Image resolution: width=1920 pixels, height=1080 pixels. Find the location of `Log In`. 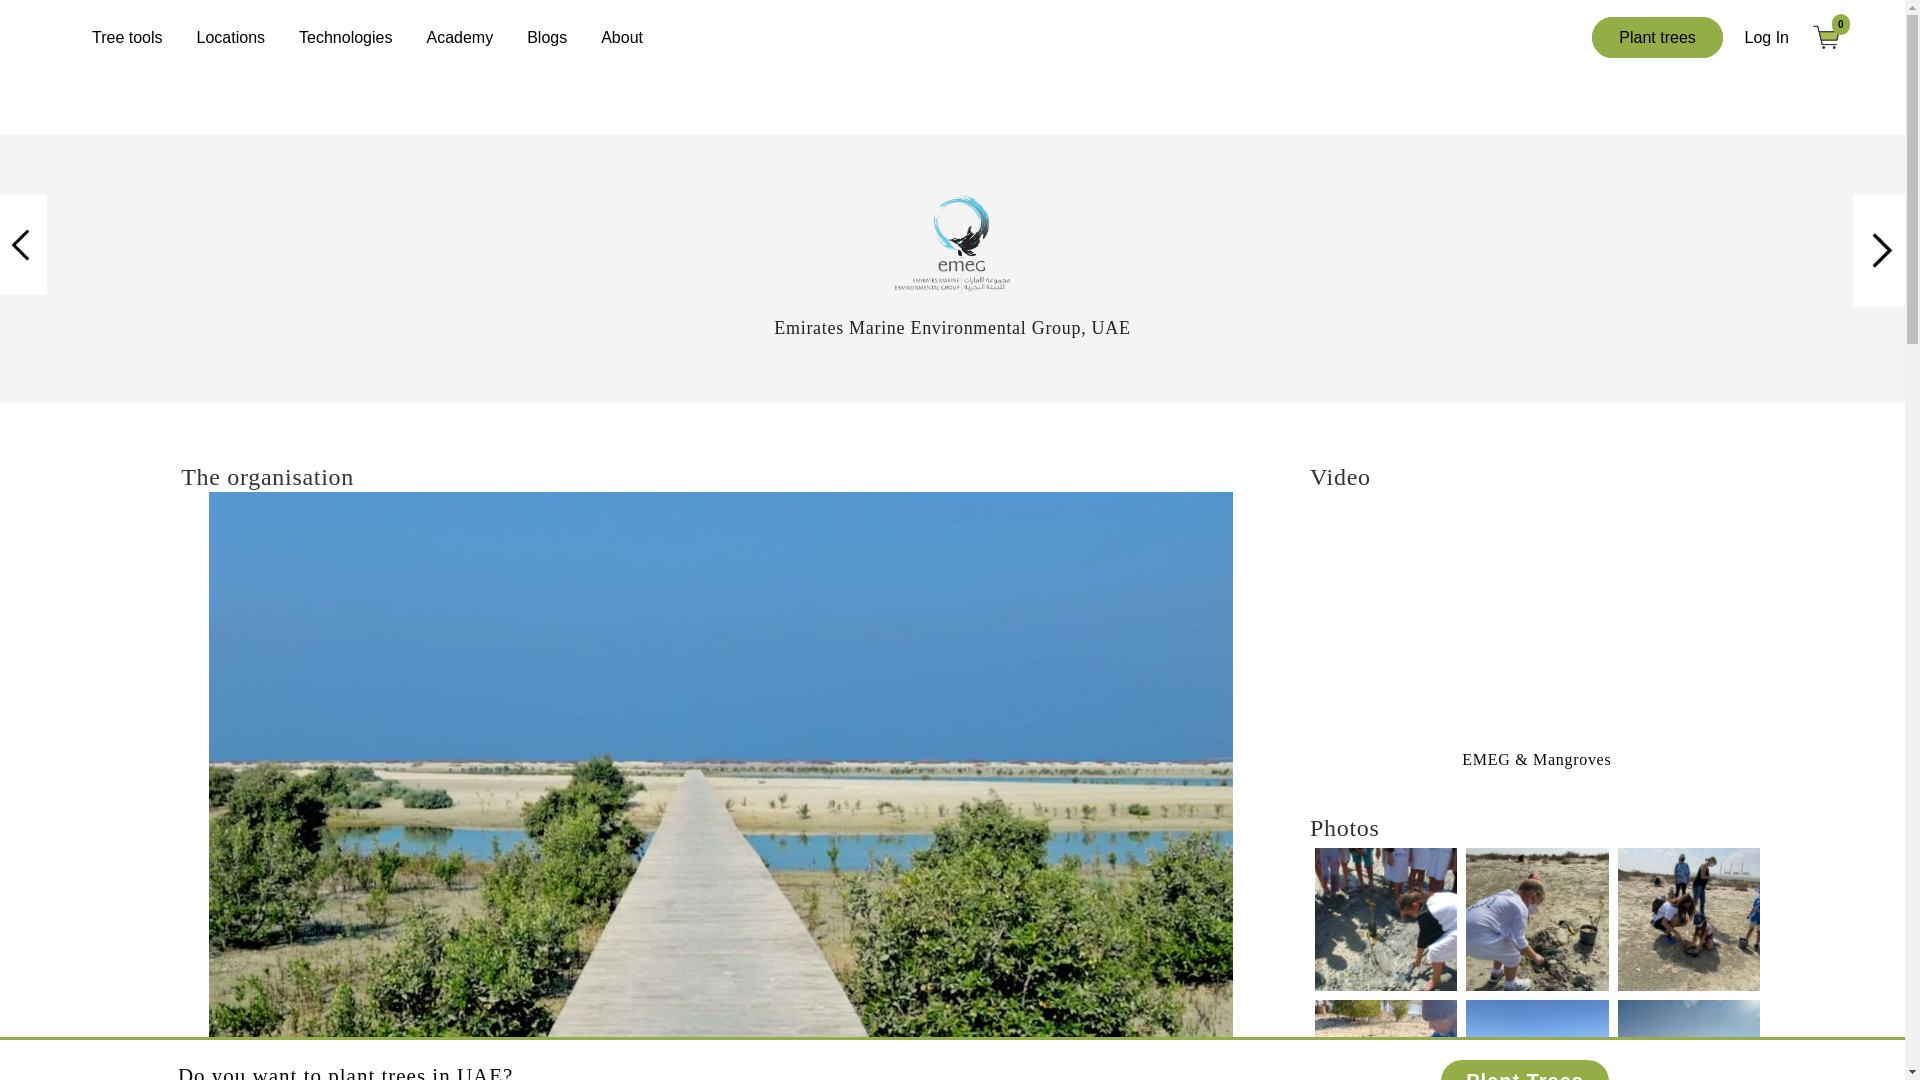

Log In is located at coordinates (1767, 38).